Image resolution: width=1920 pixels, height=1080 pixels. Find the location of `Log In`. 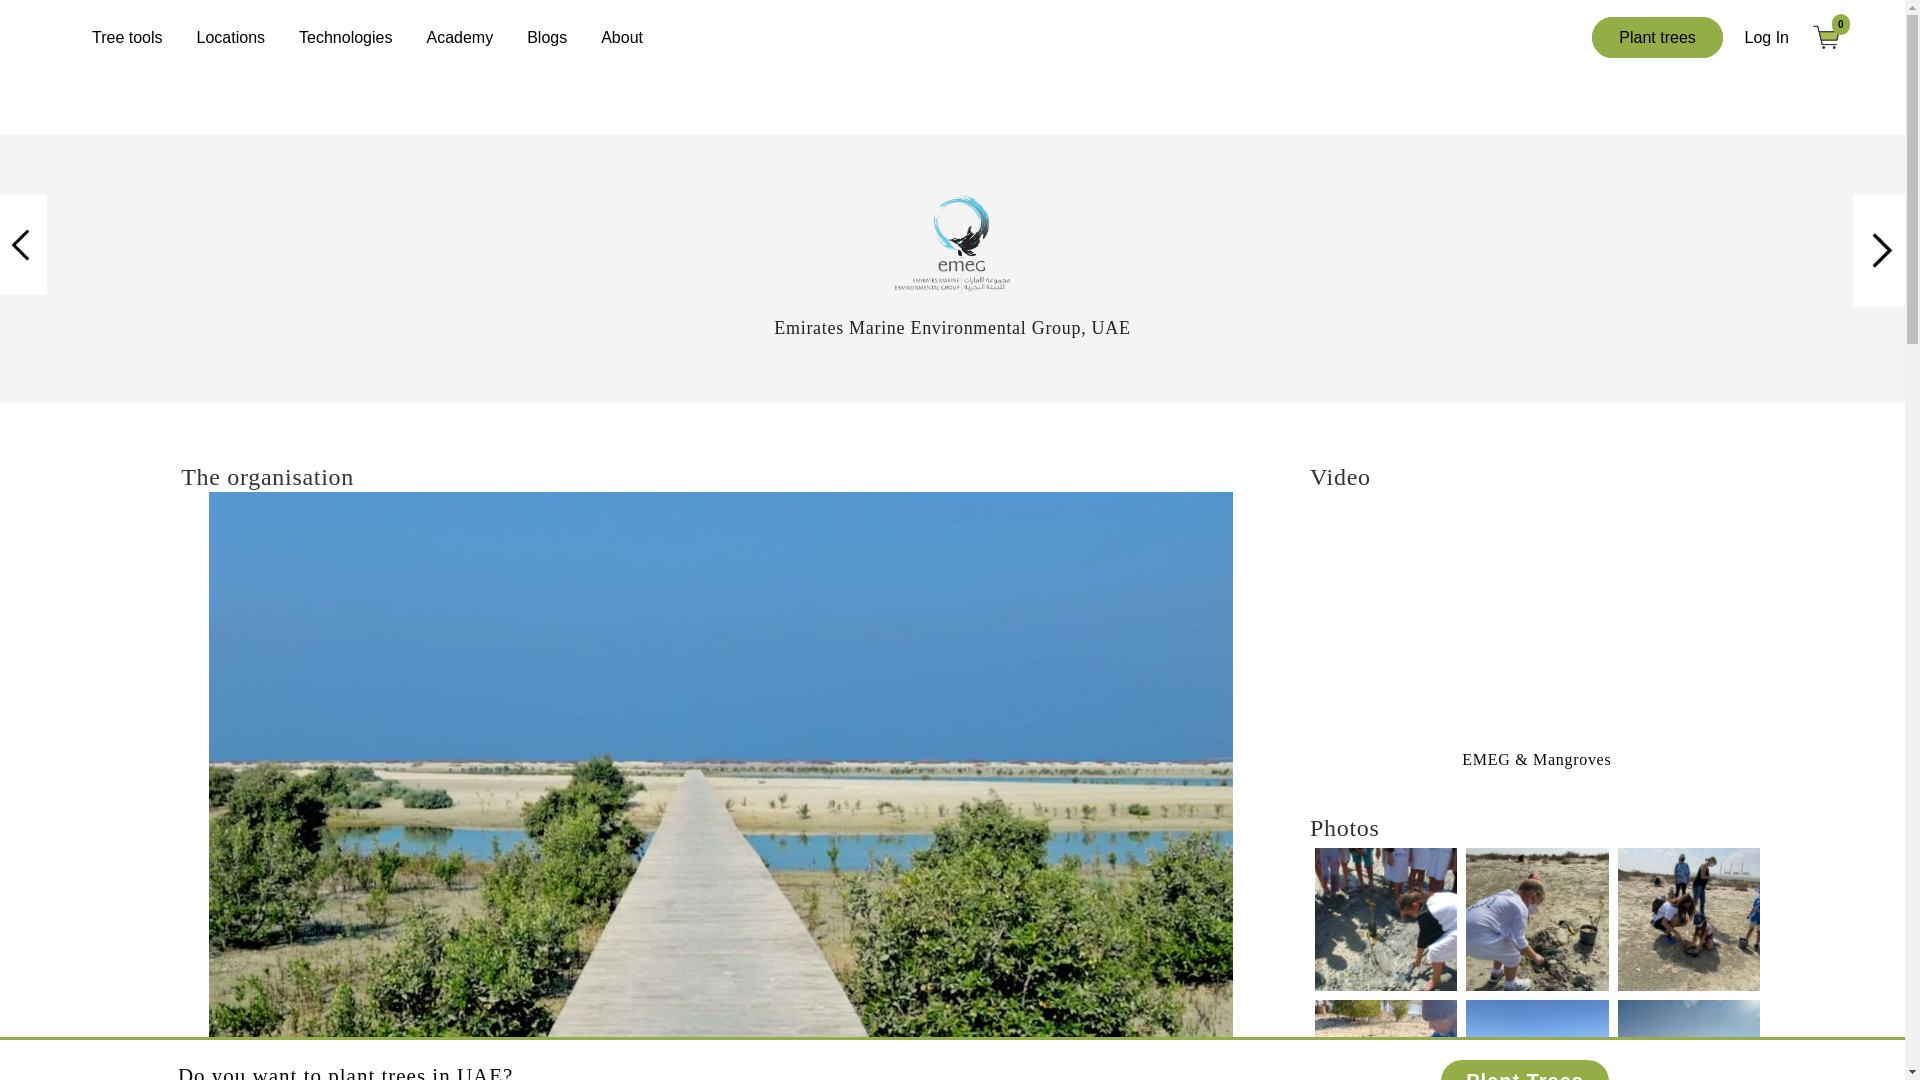

Log In is located at coordinates (1767, 38).